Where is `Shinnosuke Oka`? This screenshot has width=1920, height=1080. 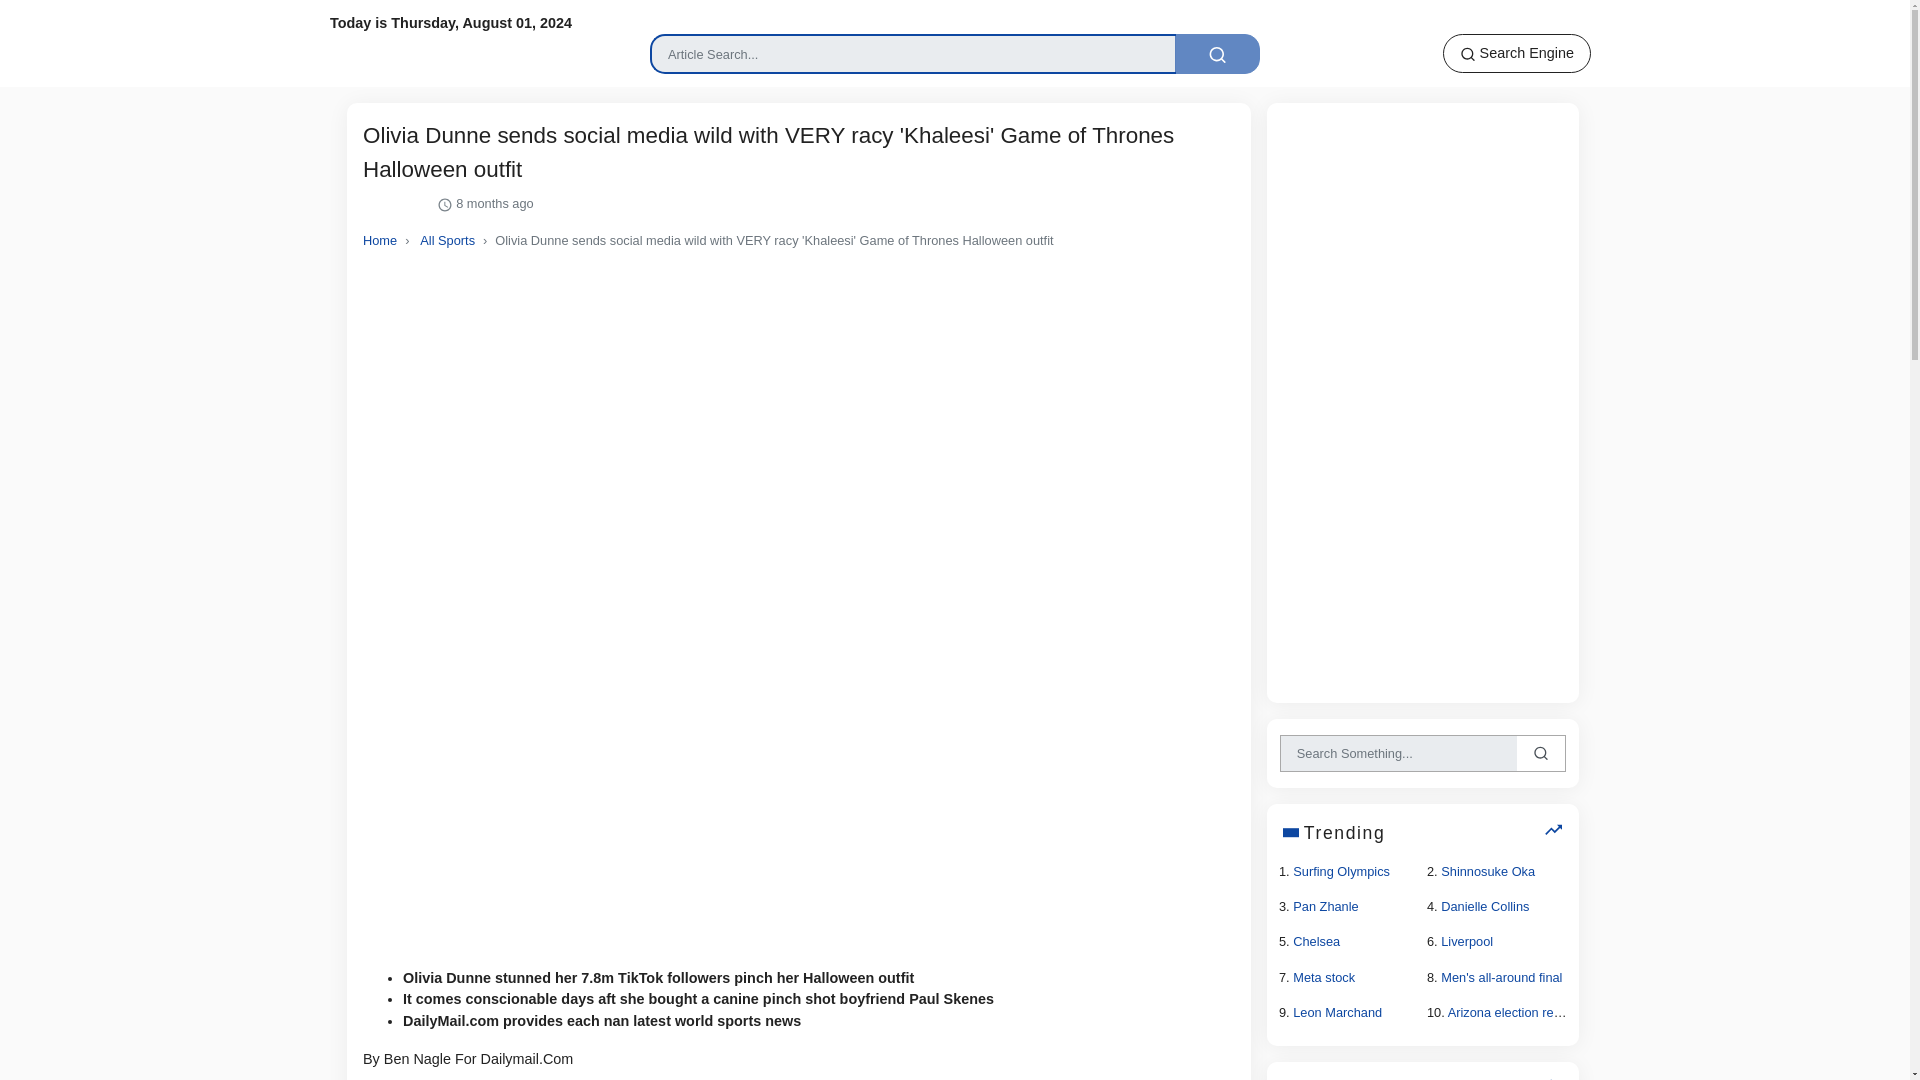
Shinnosuke Oka is located at coordinates (1488, 872).